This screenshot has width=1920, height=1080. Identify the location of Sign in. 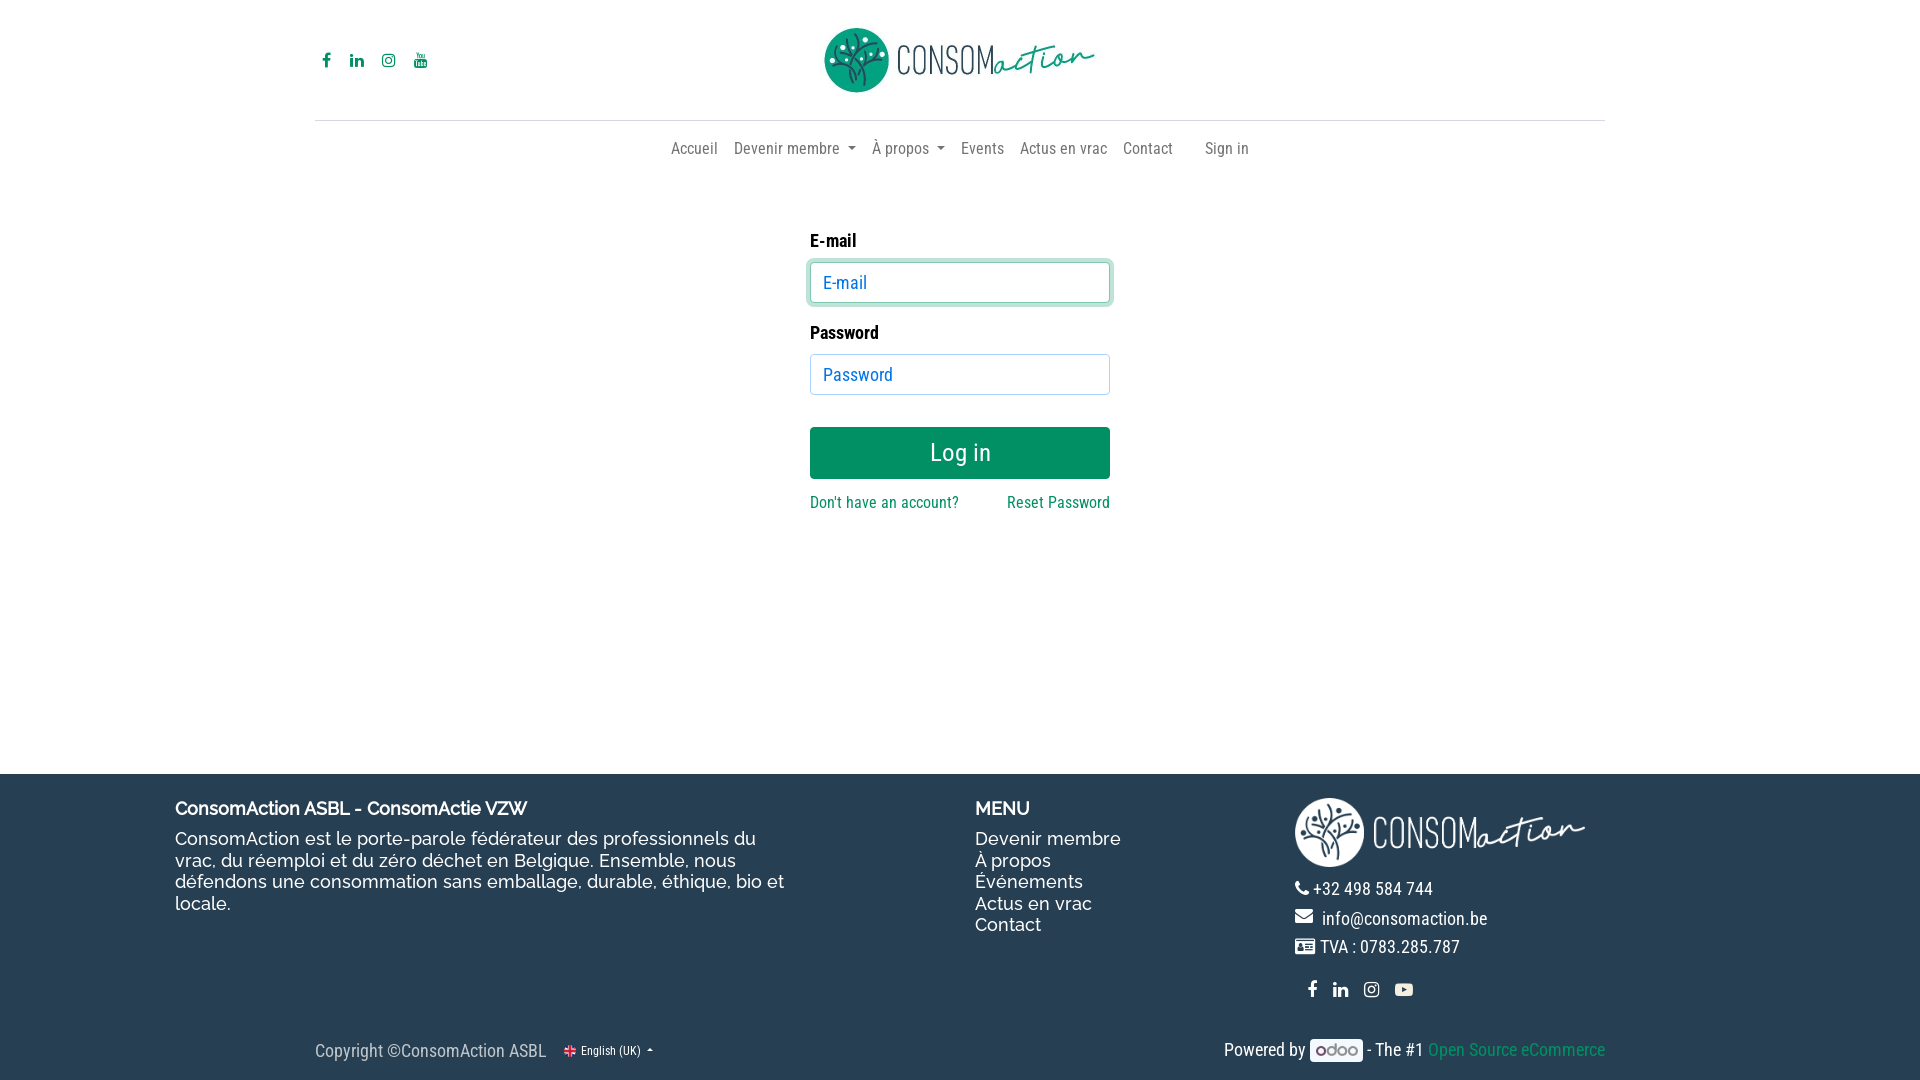
(1227, 149).